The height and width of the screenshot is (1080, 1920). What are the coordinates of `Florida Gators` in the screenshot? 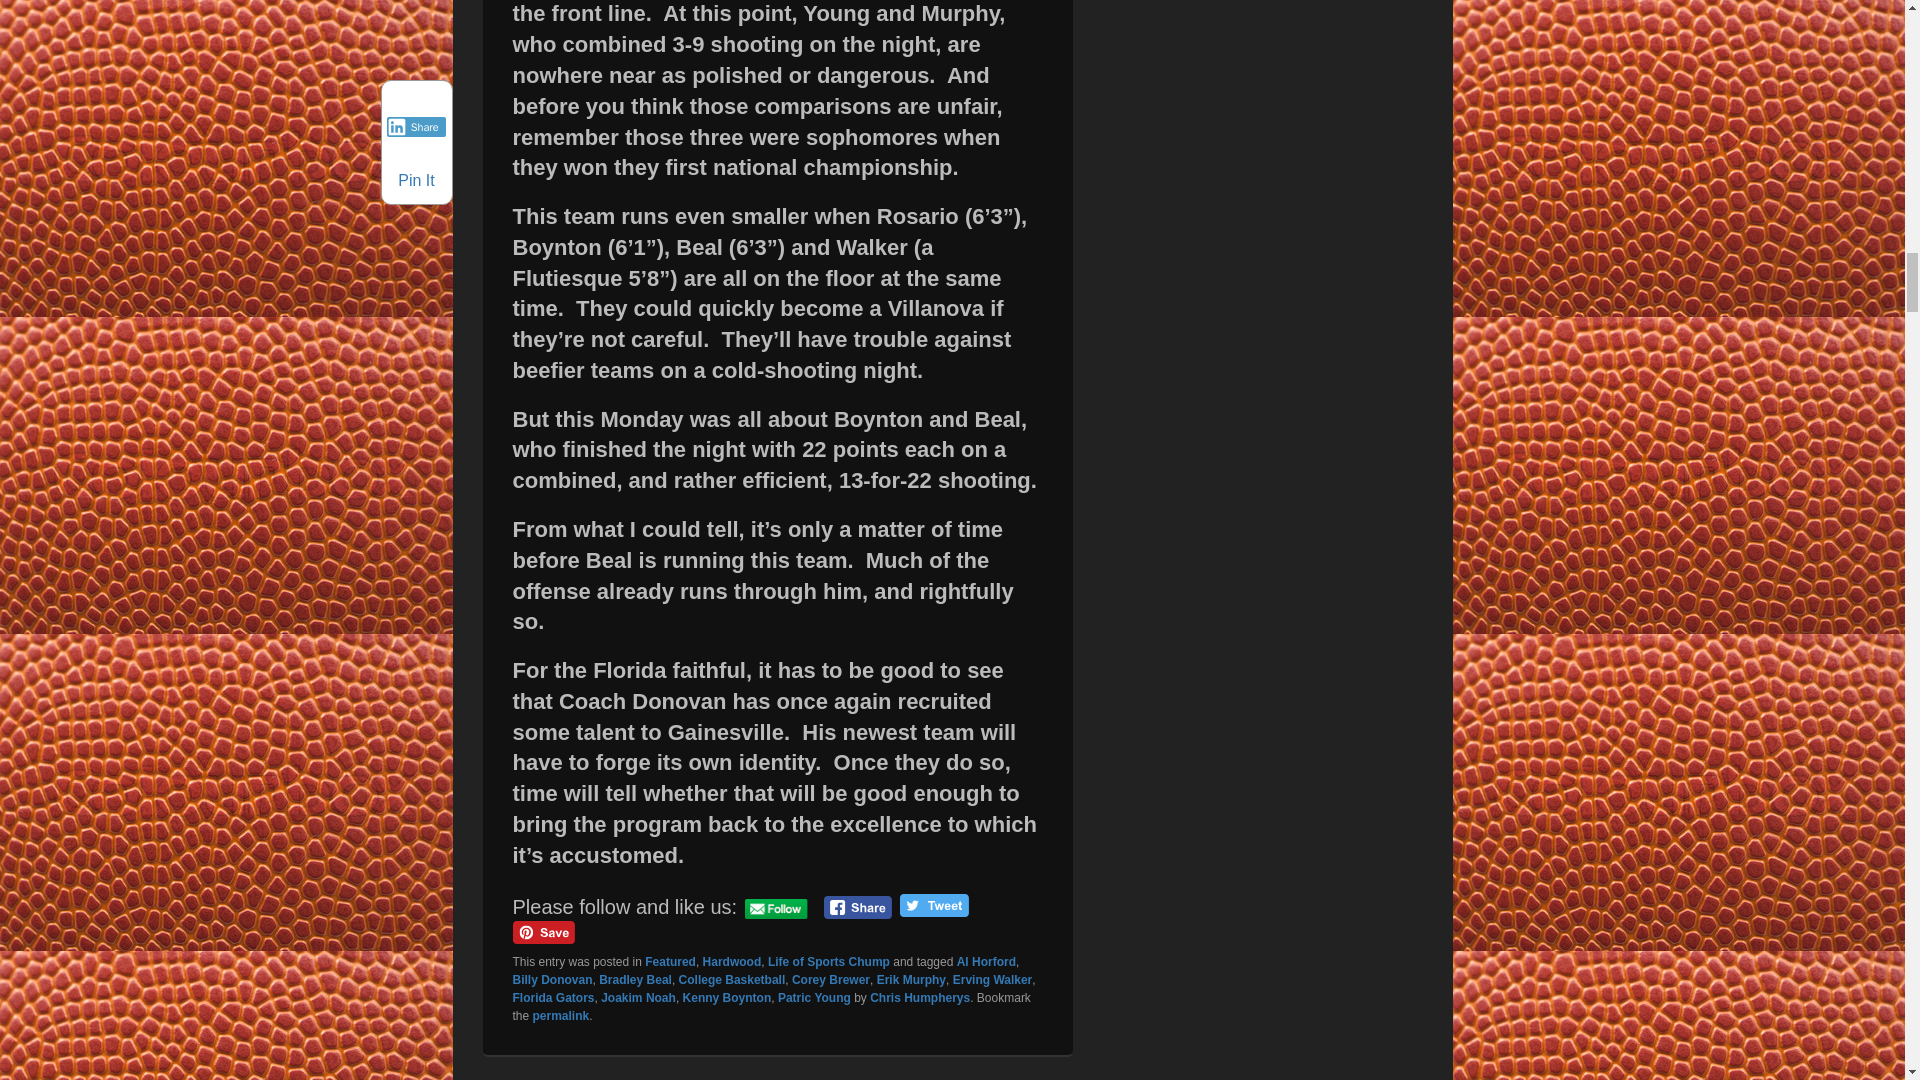 It's located at (552, 998).